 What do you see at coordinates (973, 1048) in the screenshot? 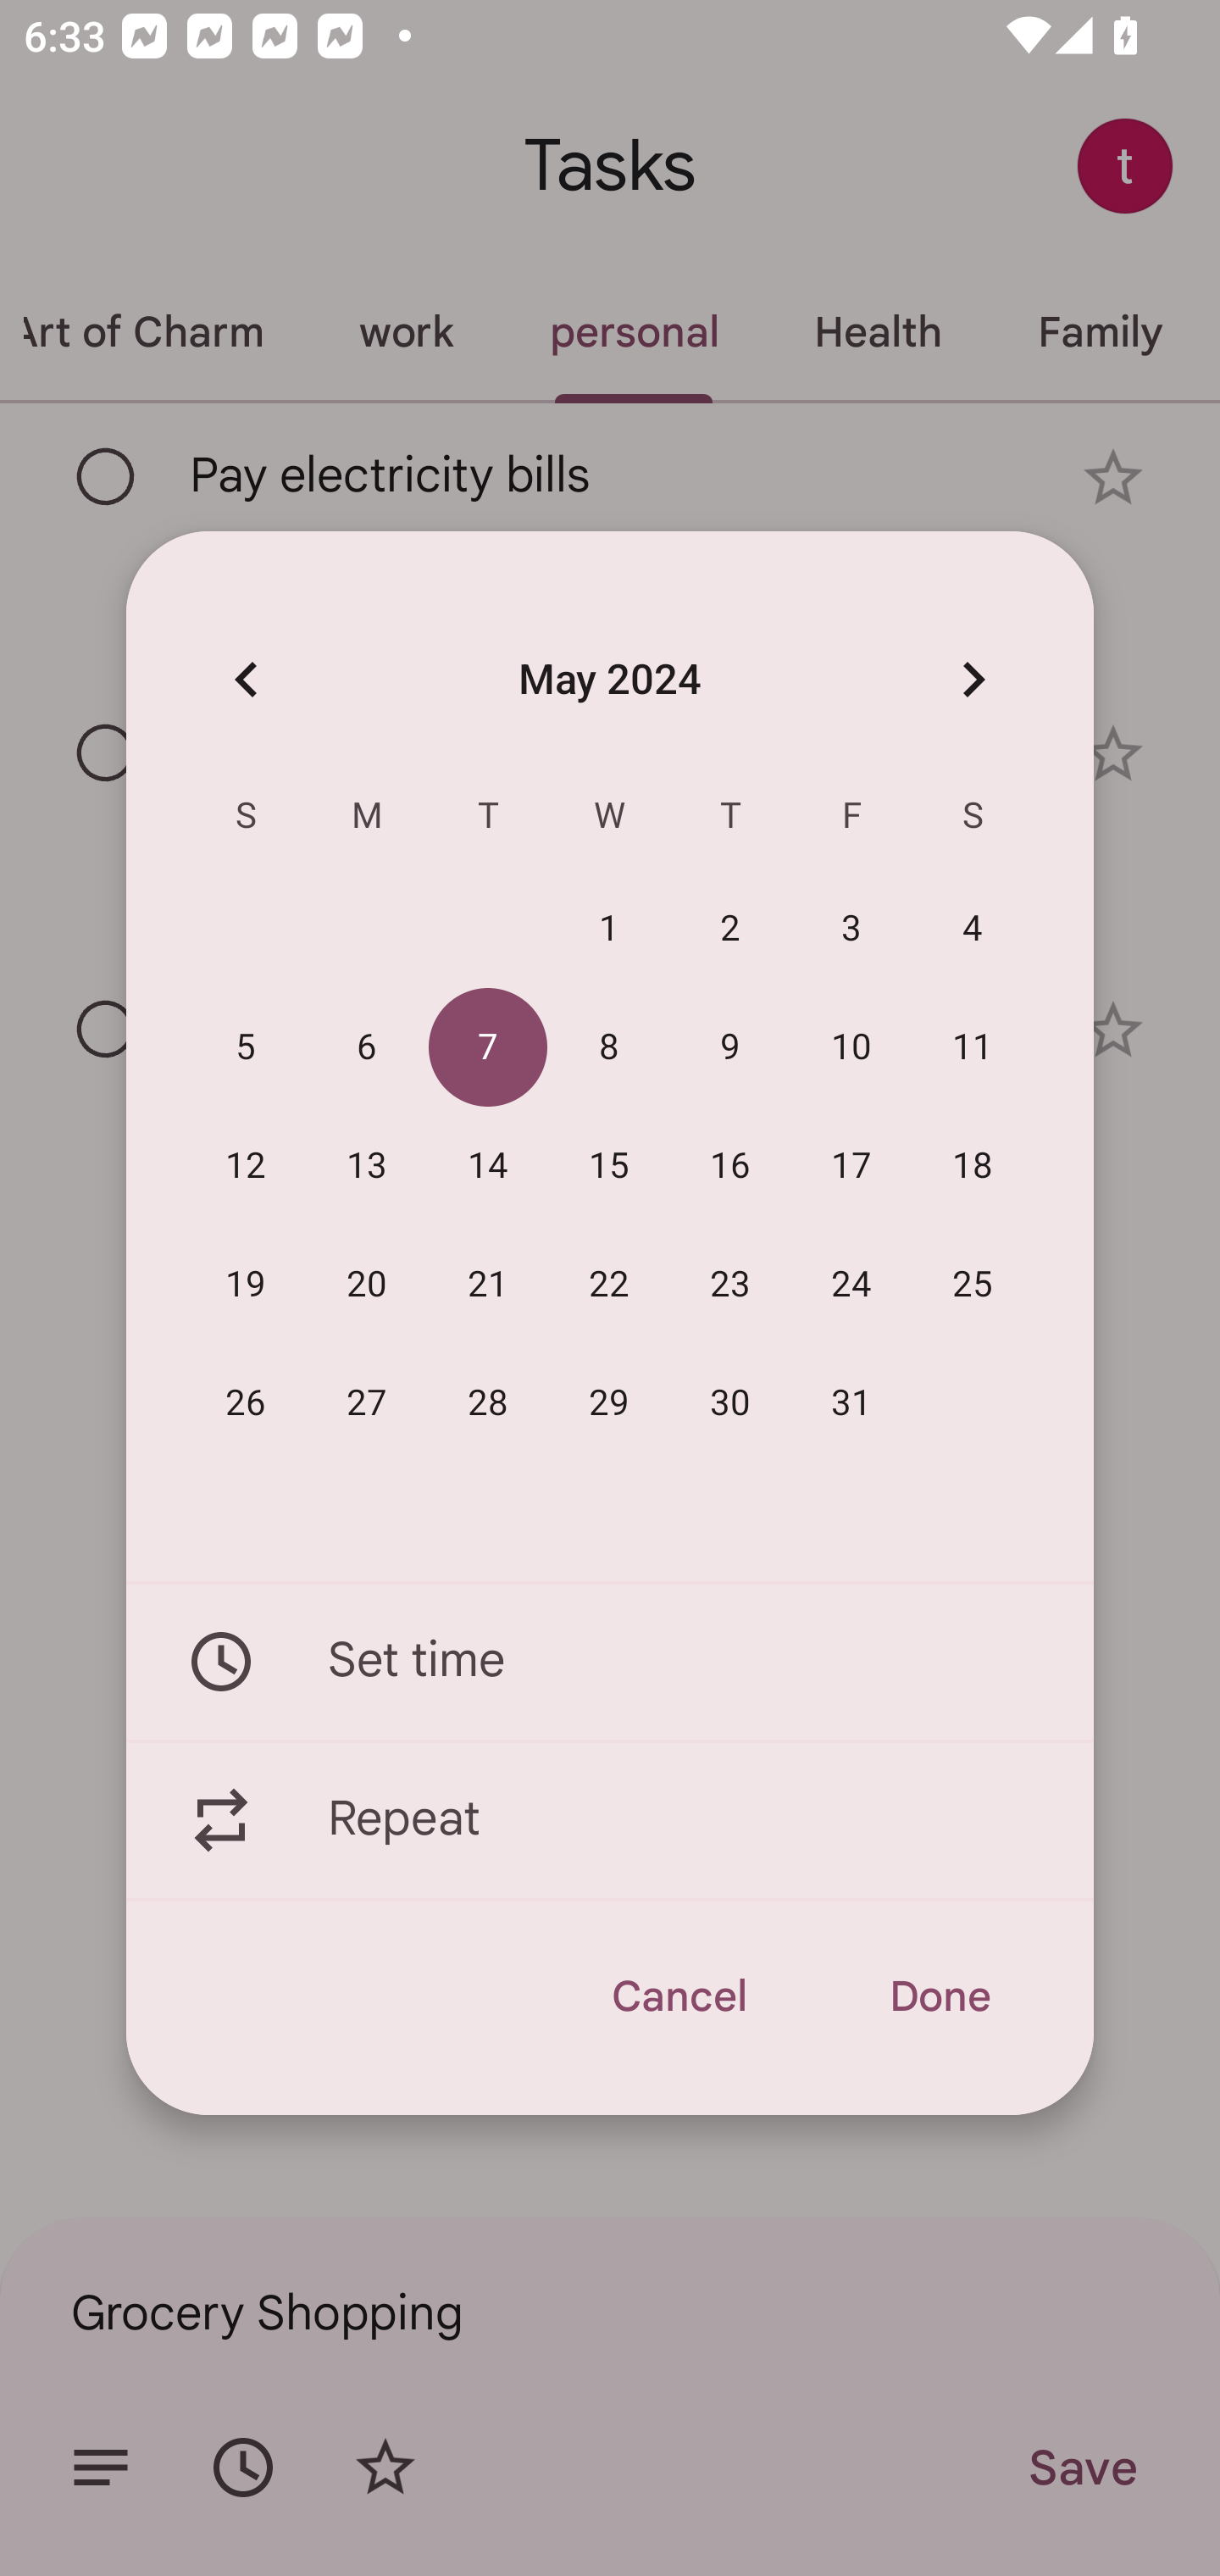
I see `11 11 May 2024` at bounding box center [973, 1048].